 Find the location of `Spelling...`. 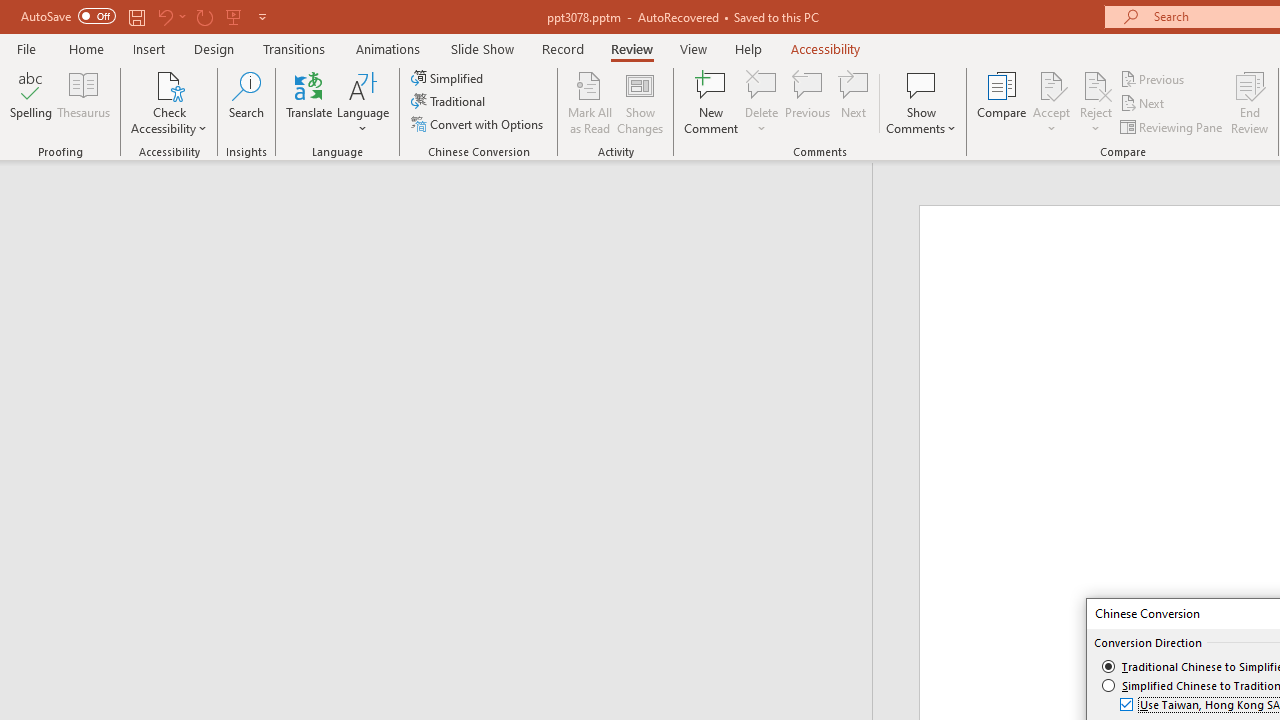

Spelling... is located at coordinates (31, 102).